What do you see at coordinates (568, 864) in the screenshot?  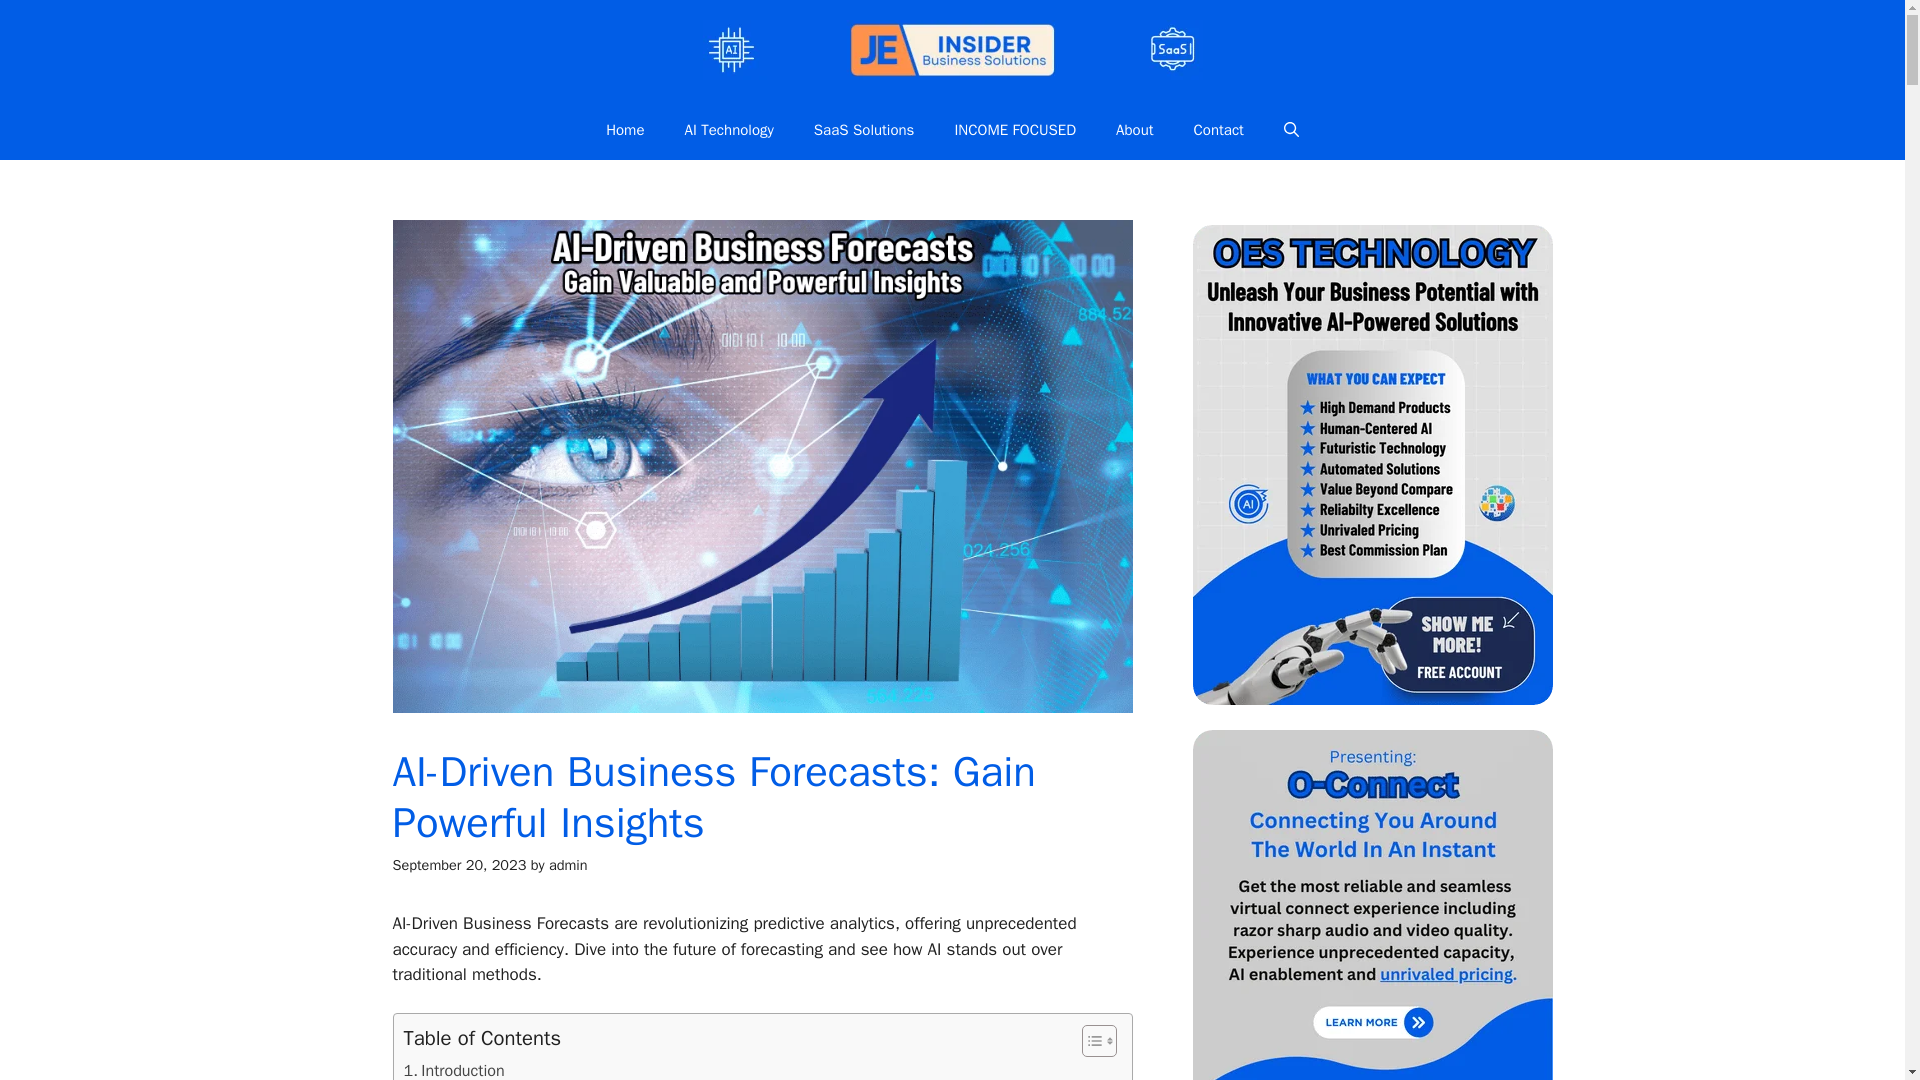 I see `admin` at bounding box center [568, 864].